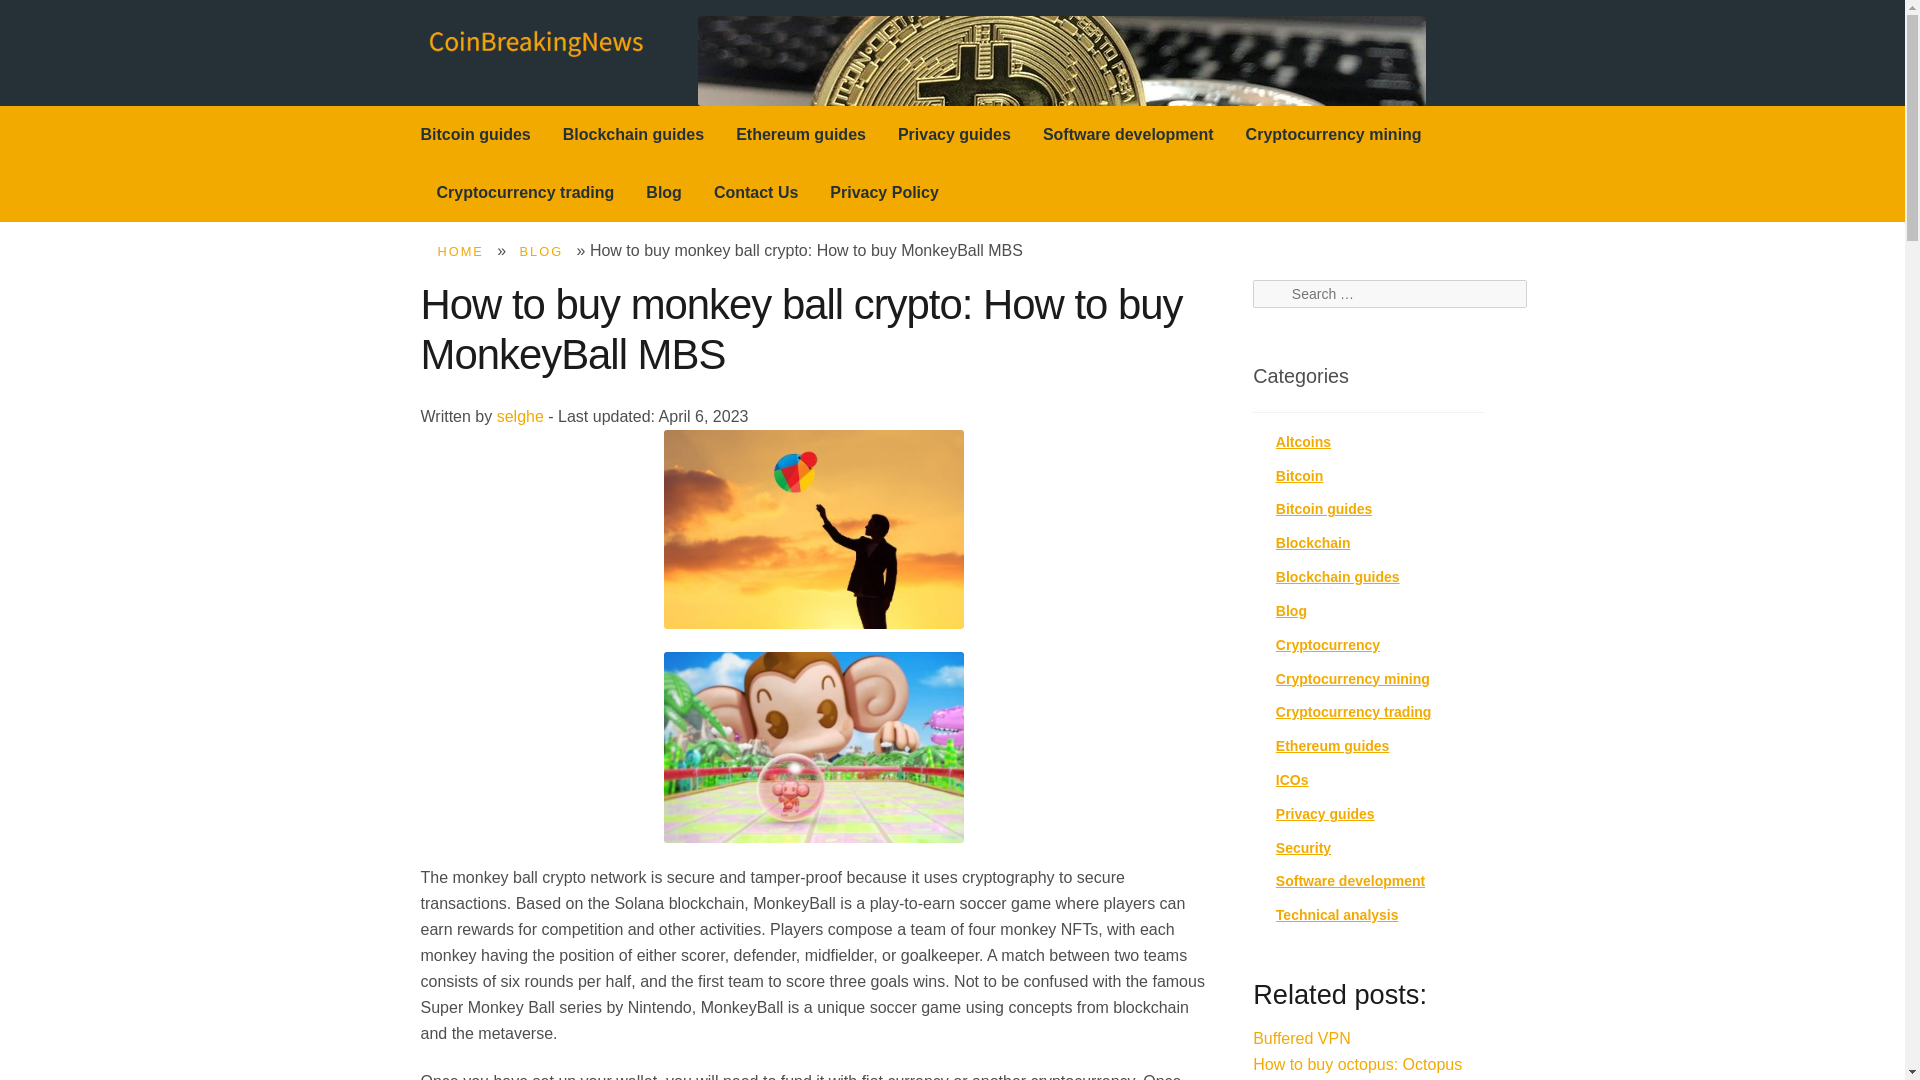 The image size is (1920, 1080). I want to click on Buffered VPN, so click(1302, 1038).